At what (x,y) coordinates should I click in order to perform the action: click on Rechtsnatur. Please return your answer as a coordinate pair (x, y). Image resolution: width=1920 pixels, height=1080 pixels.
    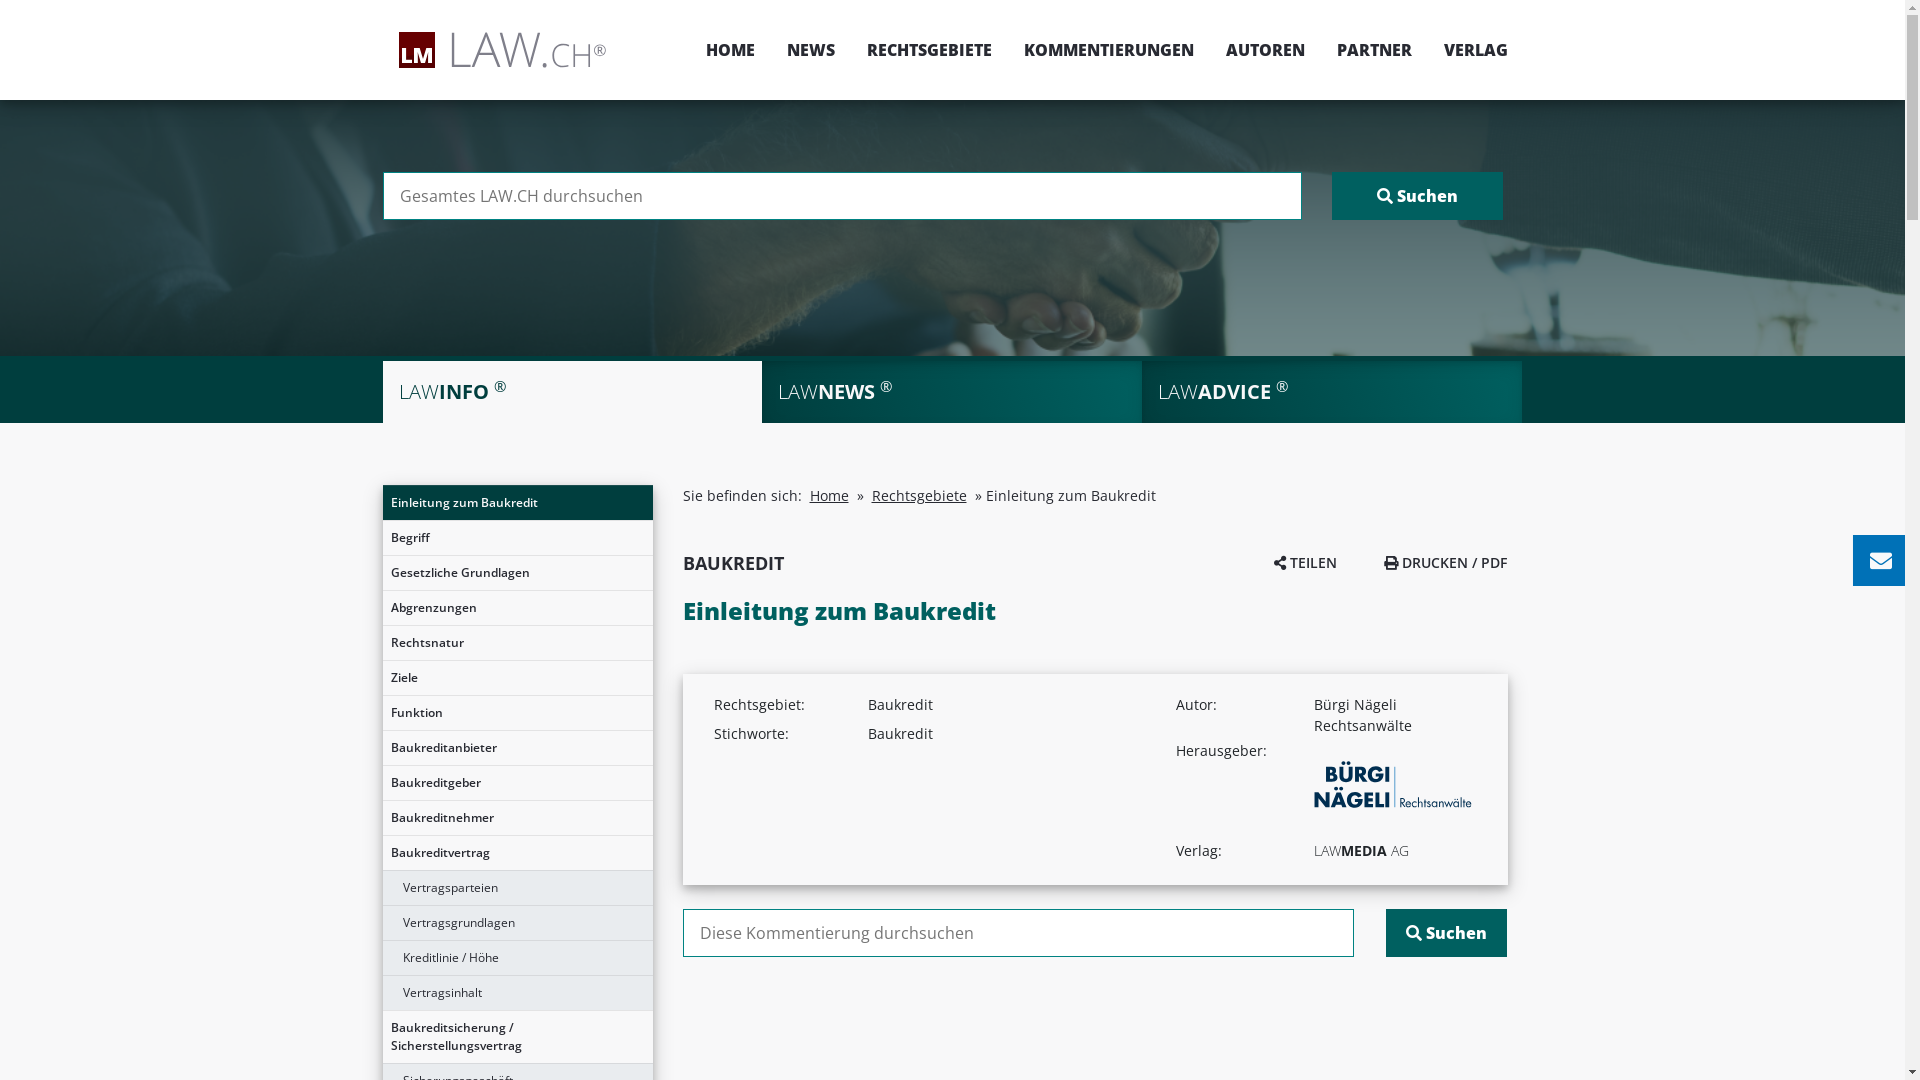
    Looking at the image, I should click on (517, 643).